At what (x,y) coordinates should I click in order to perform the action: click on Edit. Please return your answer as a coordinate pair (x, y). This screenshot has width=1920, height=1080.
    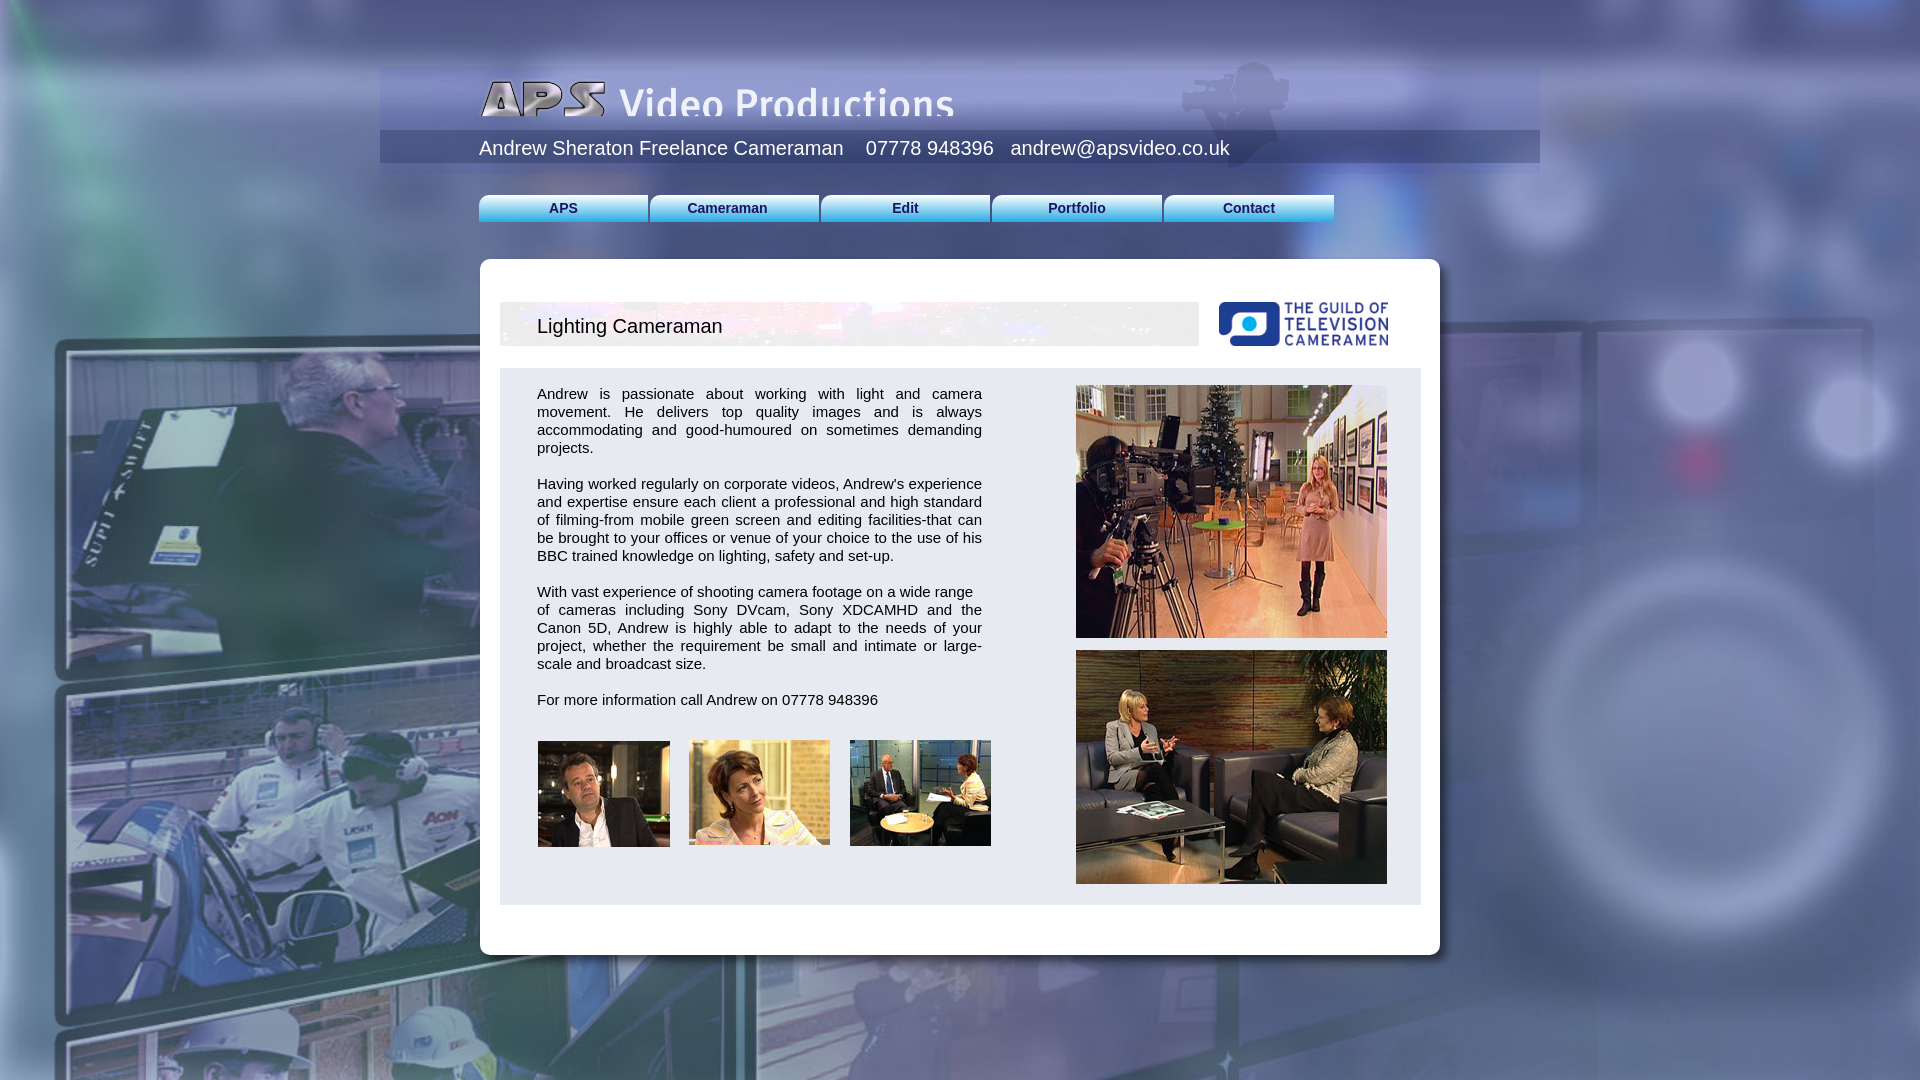
    Looking at the image, I should click on (906, 208).